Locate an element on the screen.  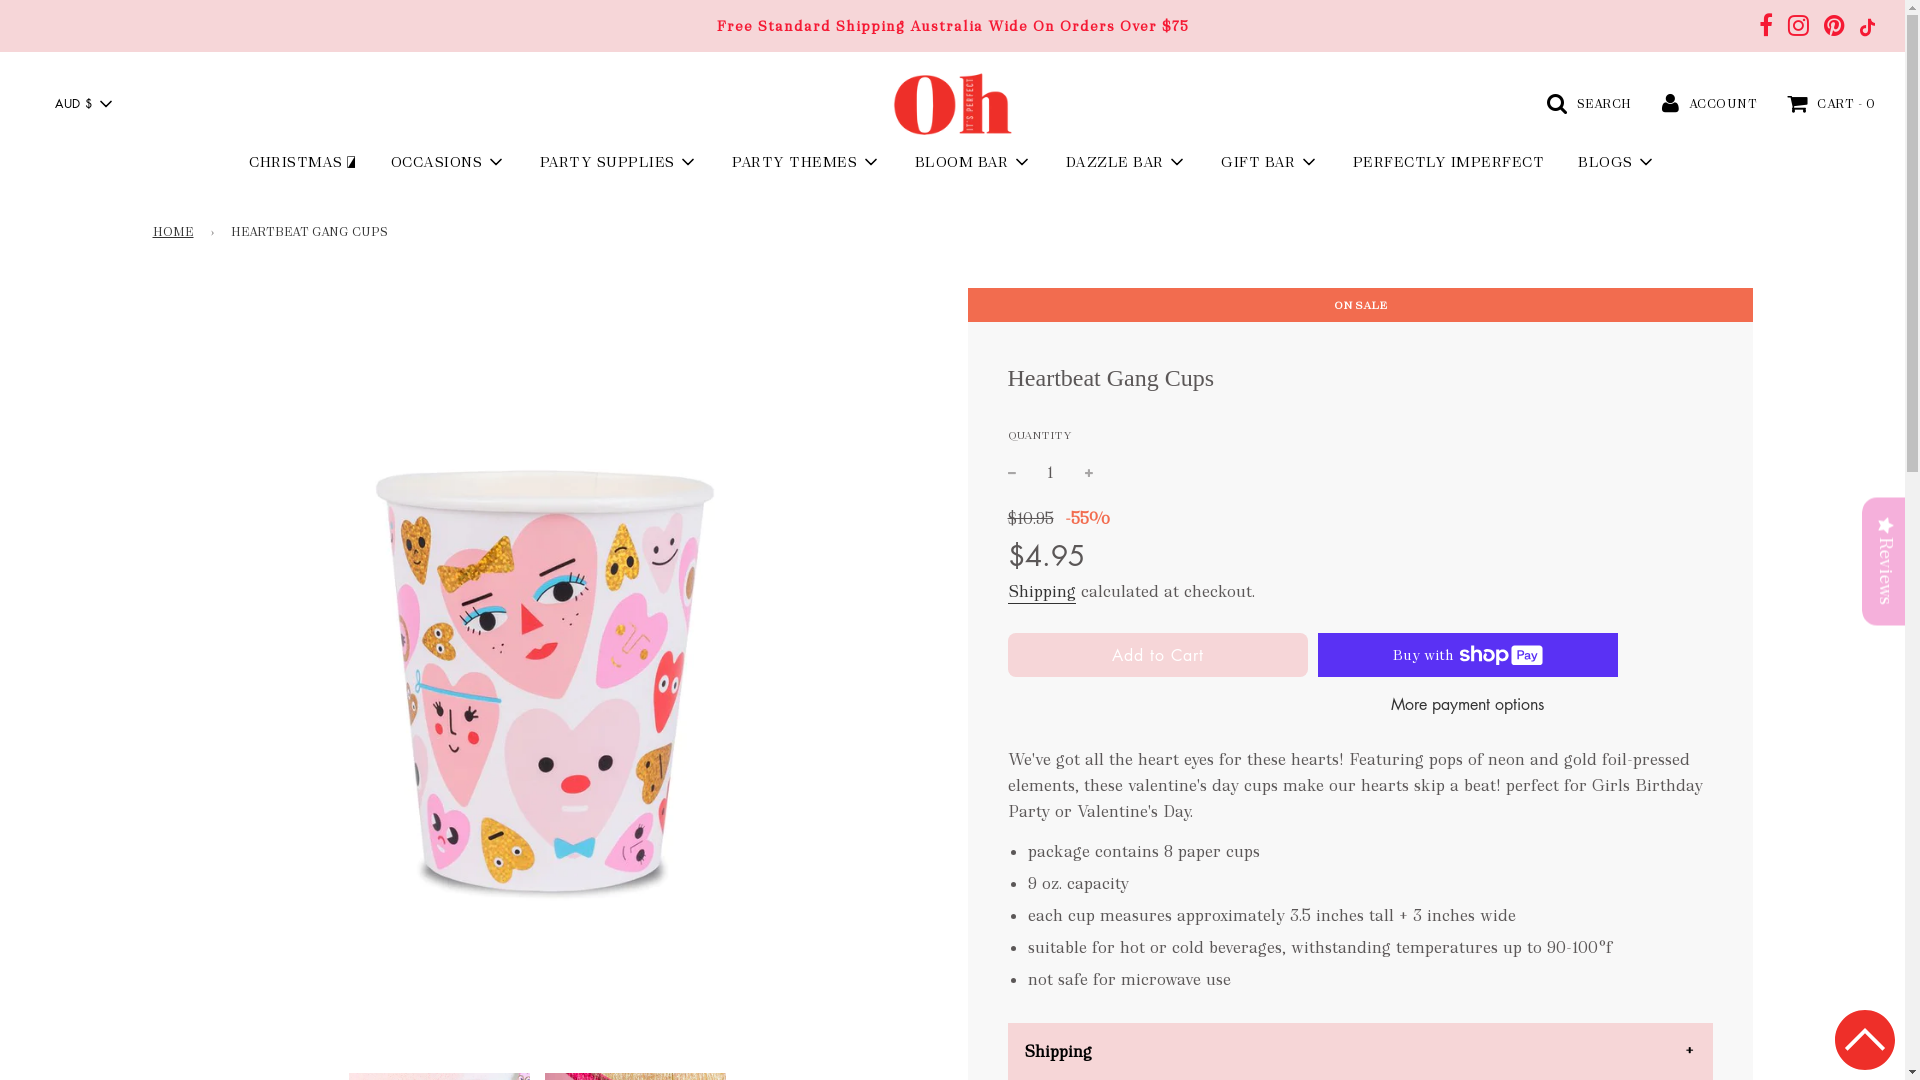
DAZZLE BAR is located at coordinates (1126, 162).